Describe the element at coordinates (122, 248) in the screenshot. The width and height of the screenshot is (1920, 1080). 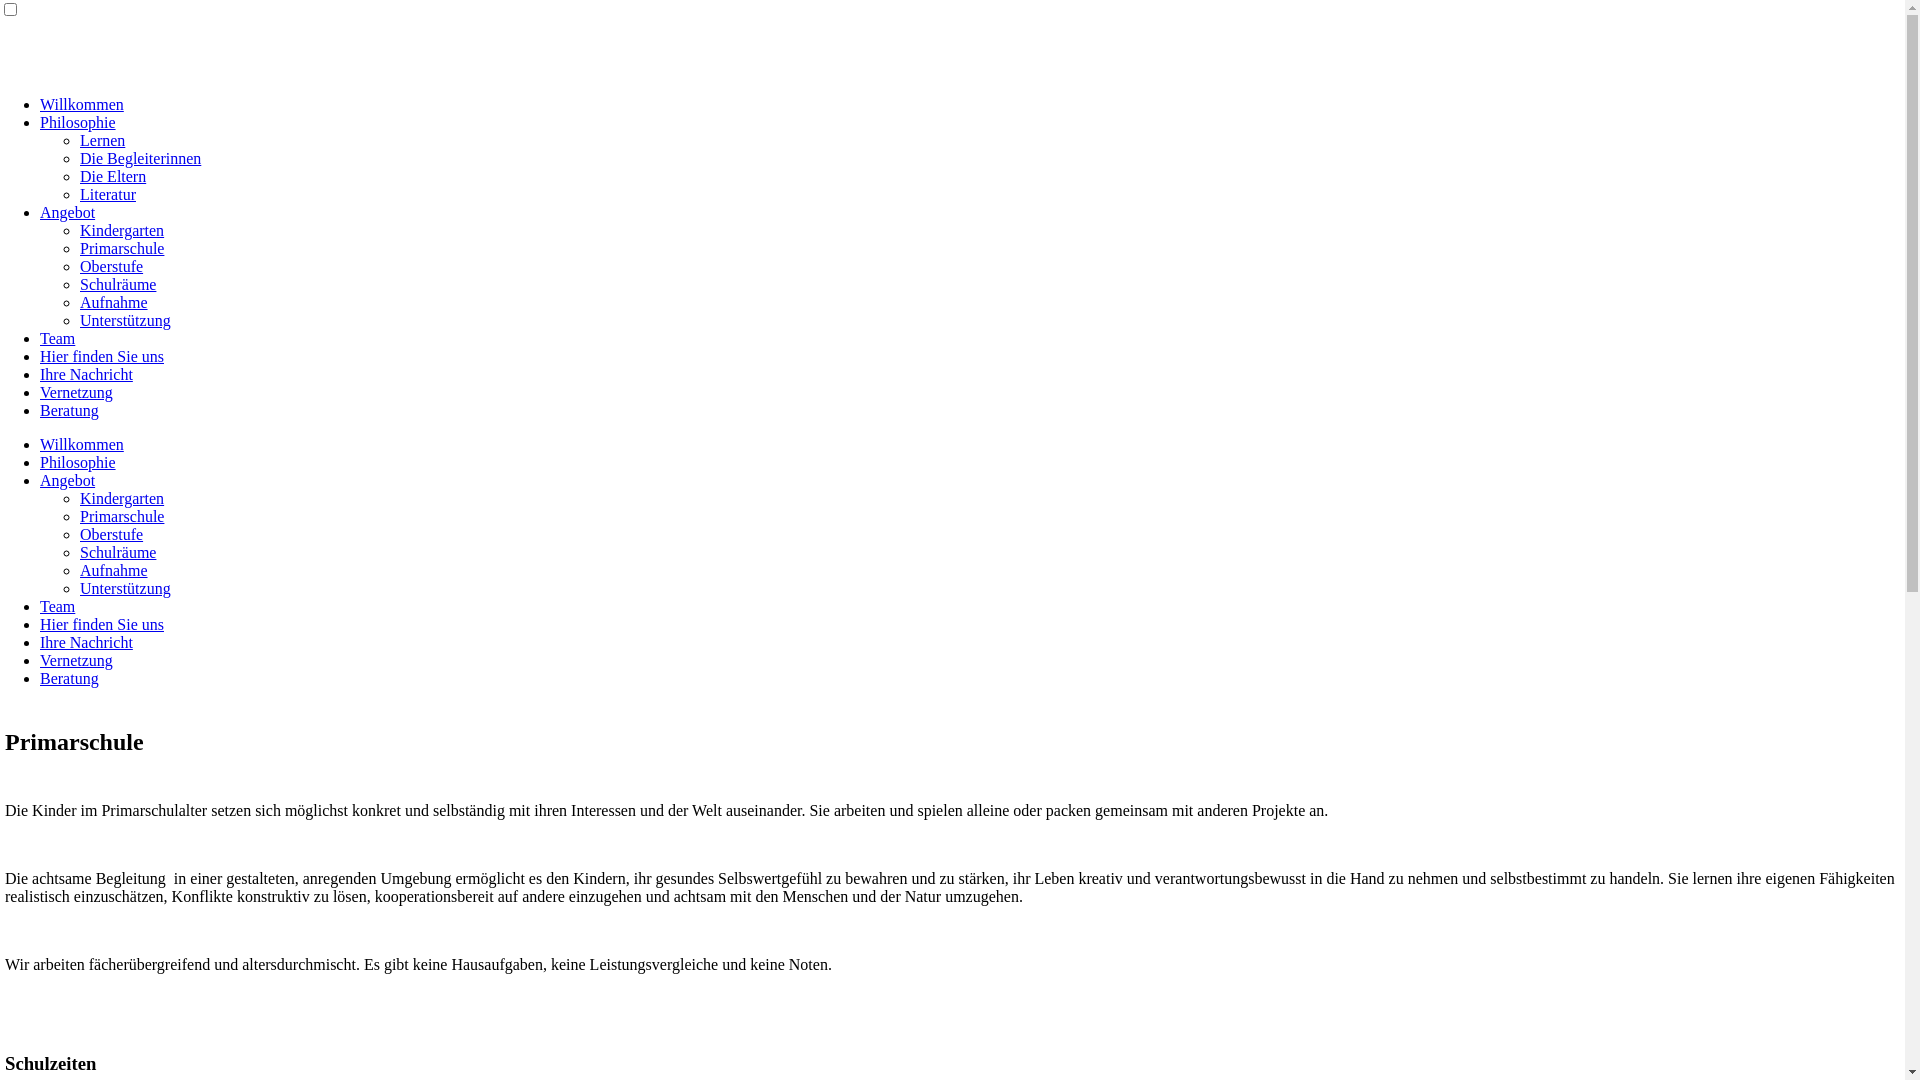
I see `Primarschule` at that location.